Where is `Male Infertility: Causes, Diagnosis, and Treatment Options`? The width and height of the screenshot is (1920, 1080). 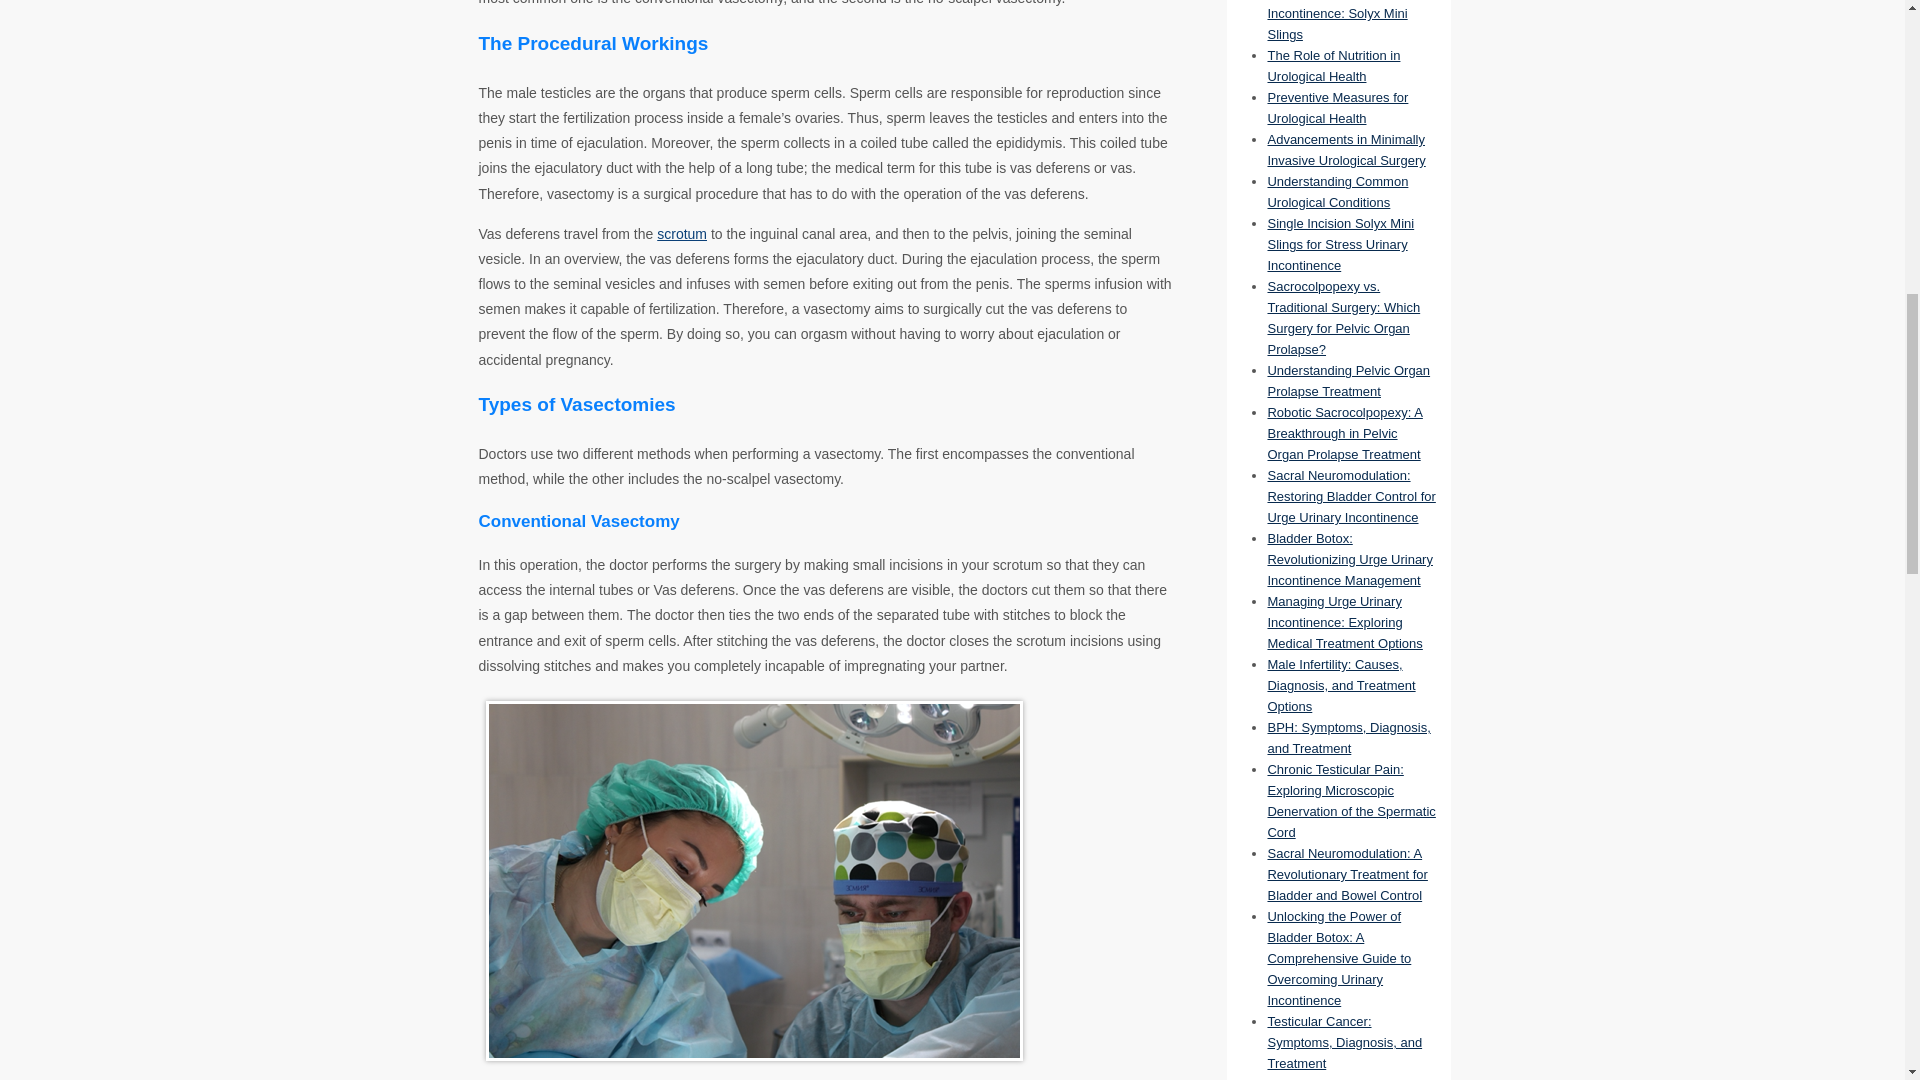 Male Infertility: Causes, Diagnosis, and Treatment Options is located at coordinates (1341, 684).